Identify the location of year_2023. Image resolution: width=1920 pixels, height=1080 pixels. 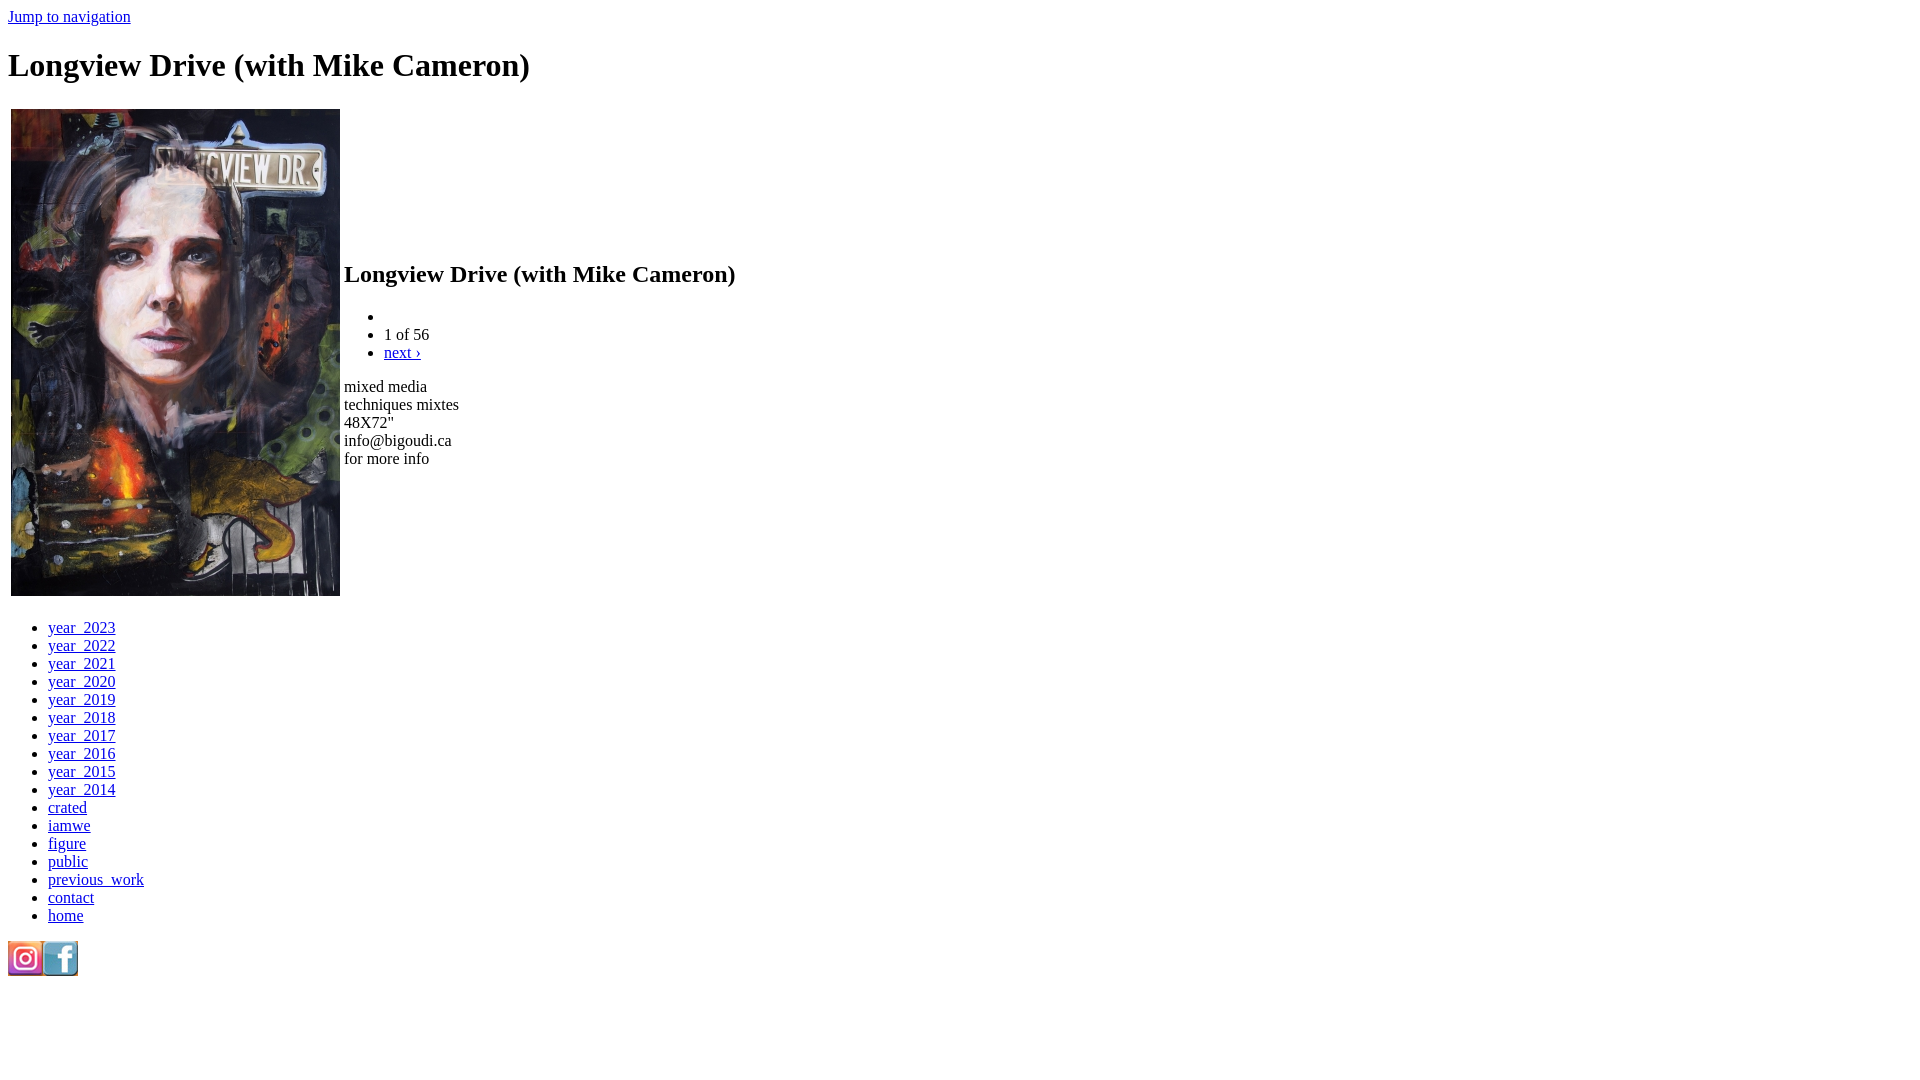
(82, 628).